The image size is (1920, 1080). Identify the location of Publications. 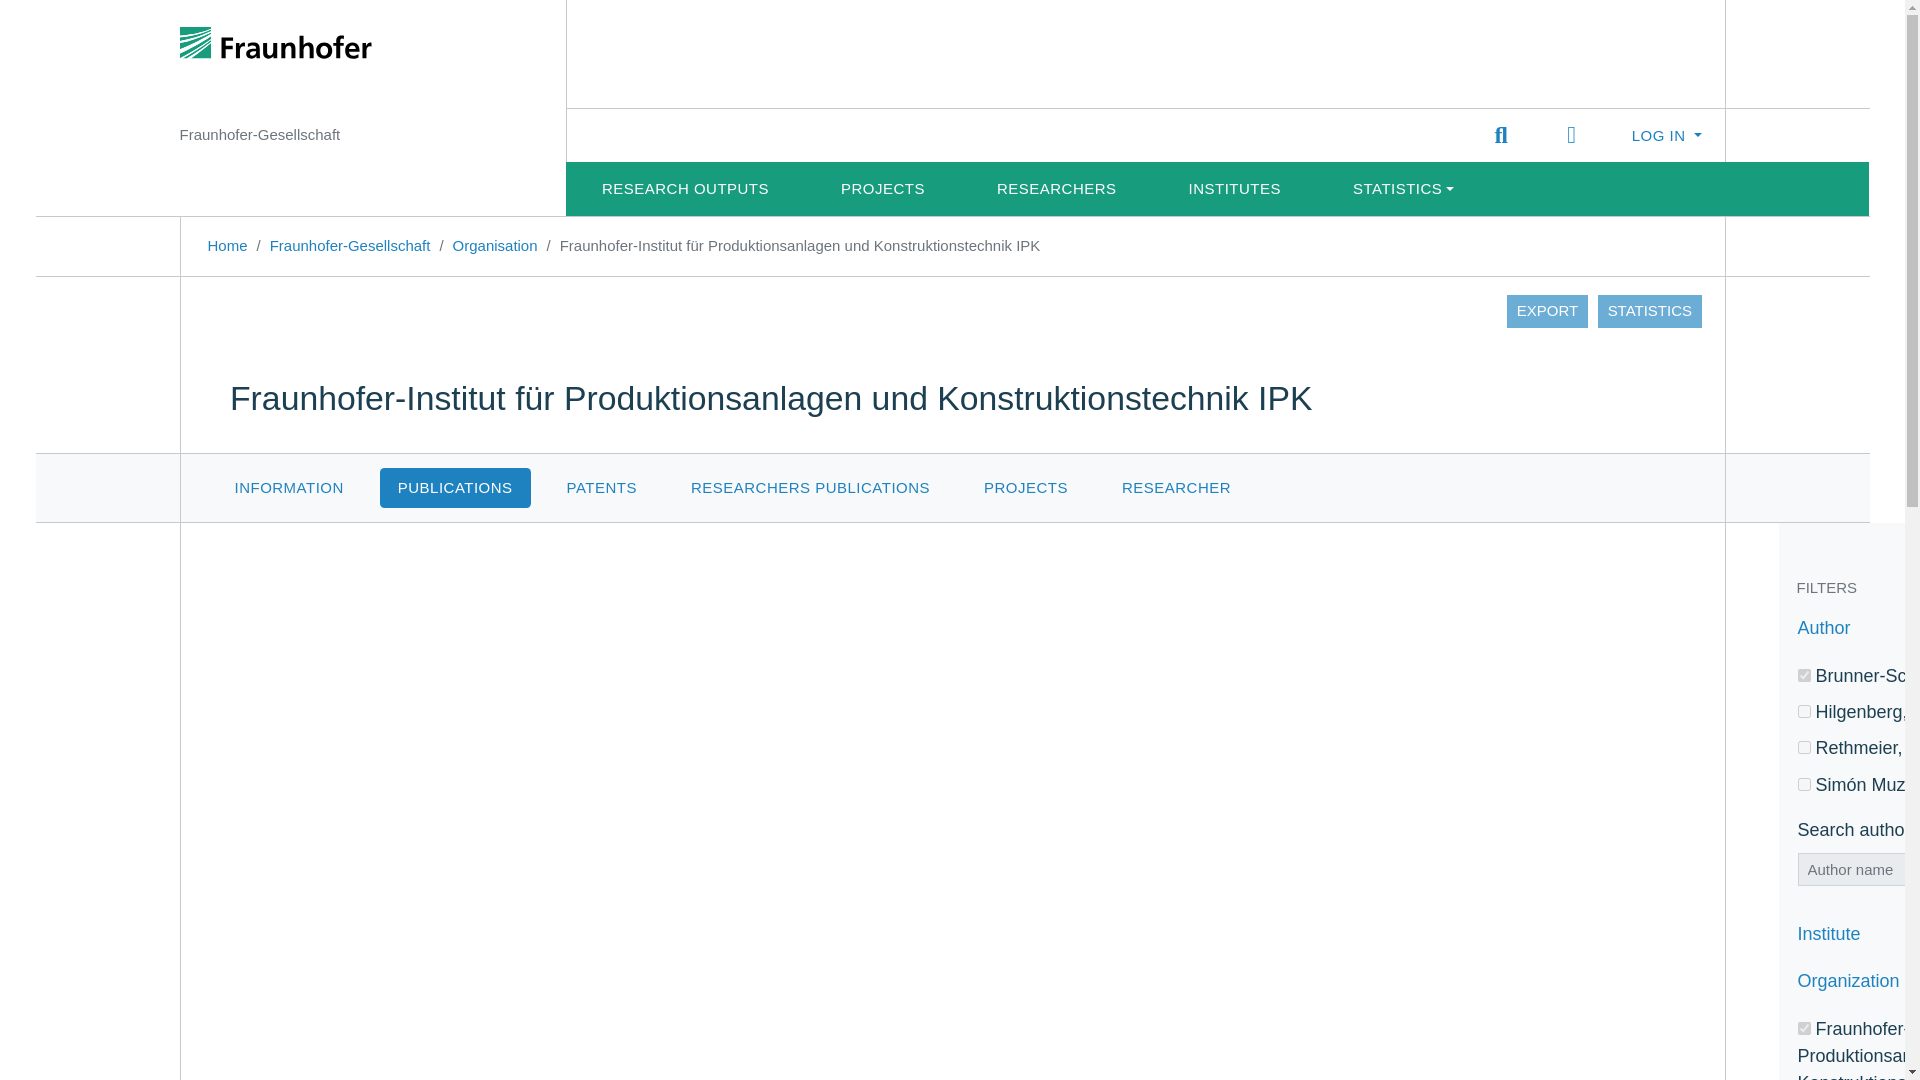
(456, 488).